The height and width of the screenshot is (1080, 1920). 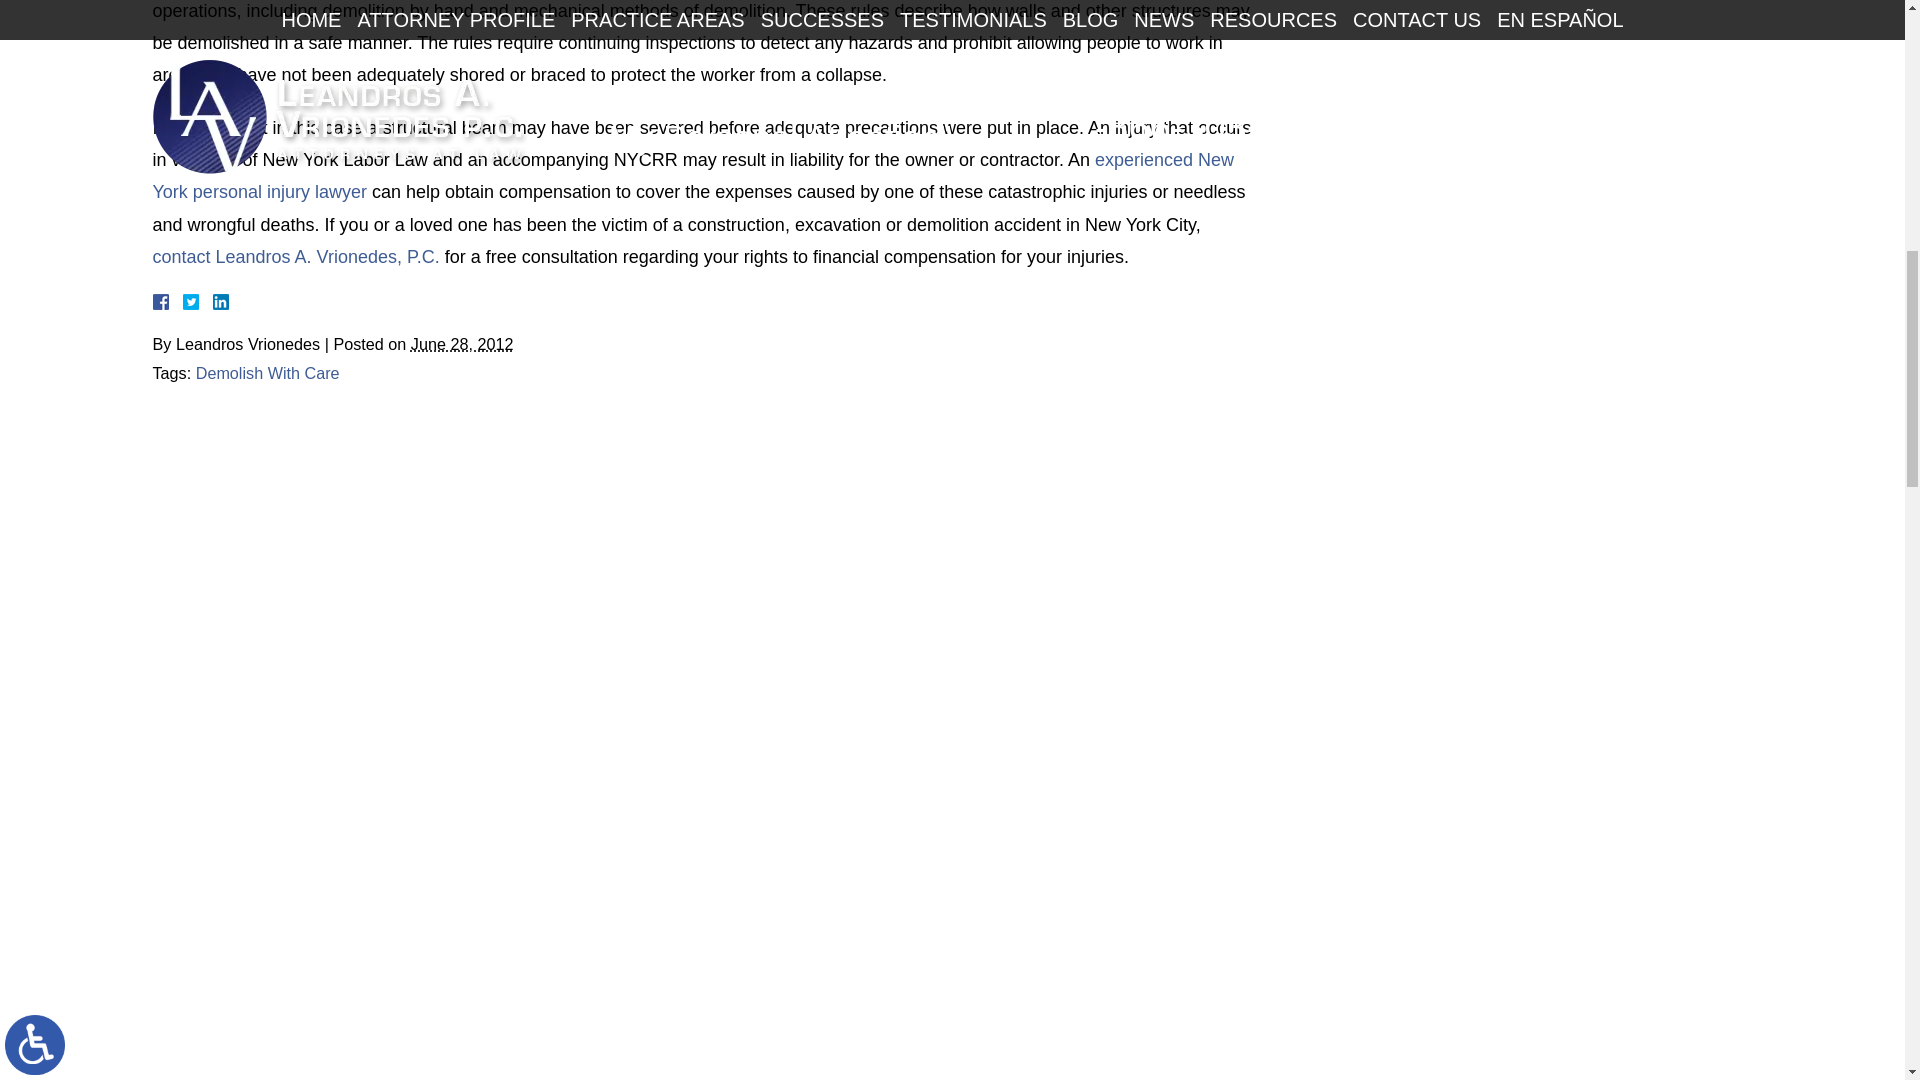 What do you see at coordinates (198, 301) in the screenshot?
I see `Twitter` at bounding box center [198, 301].